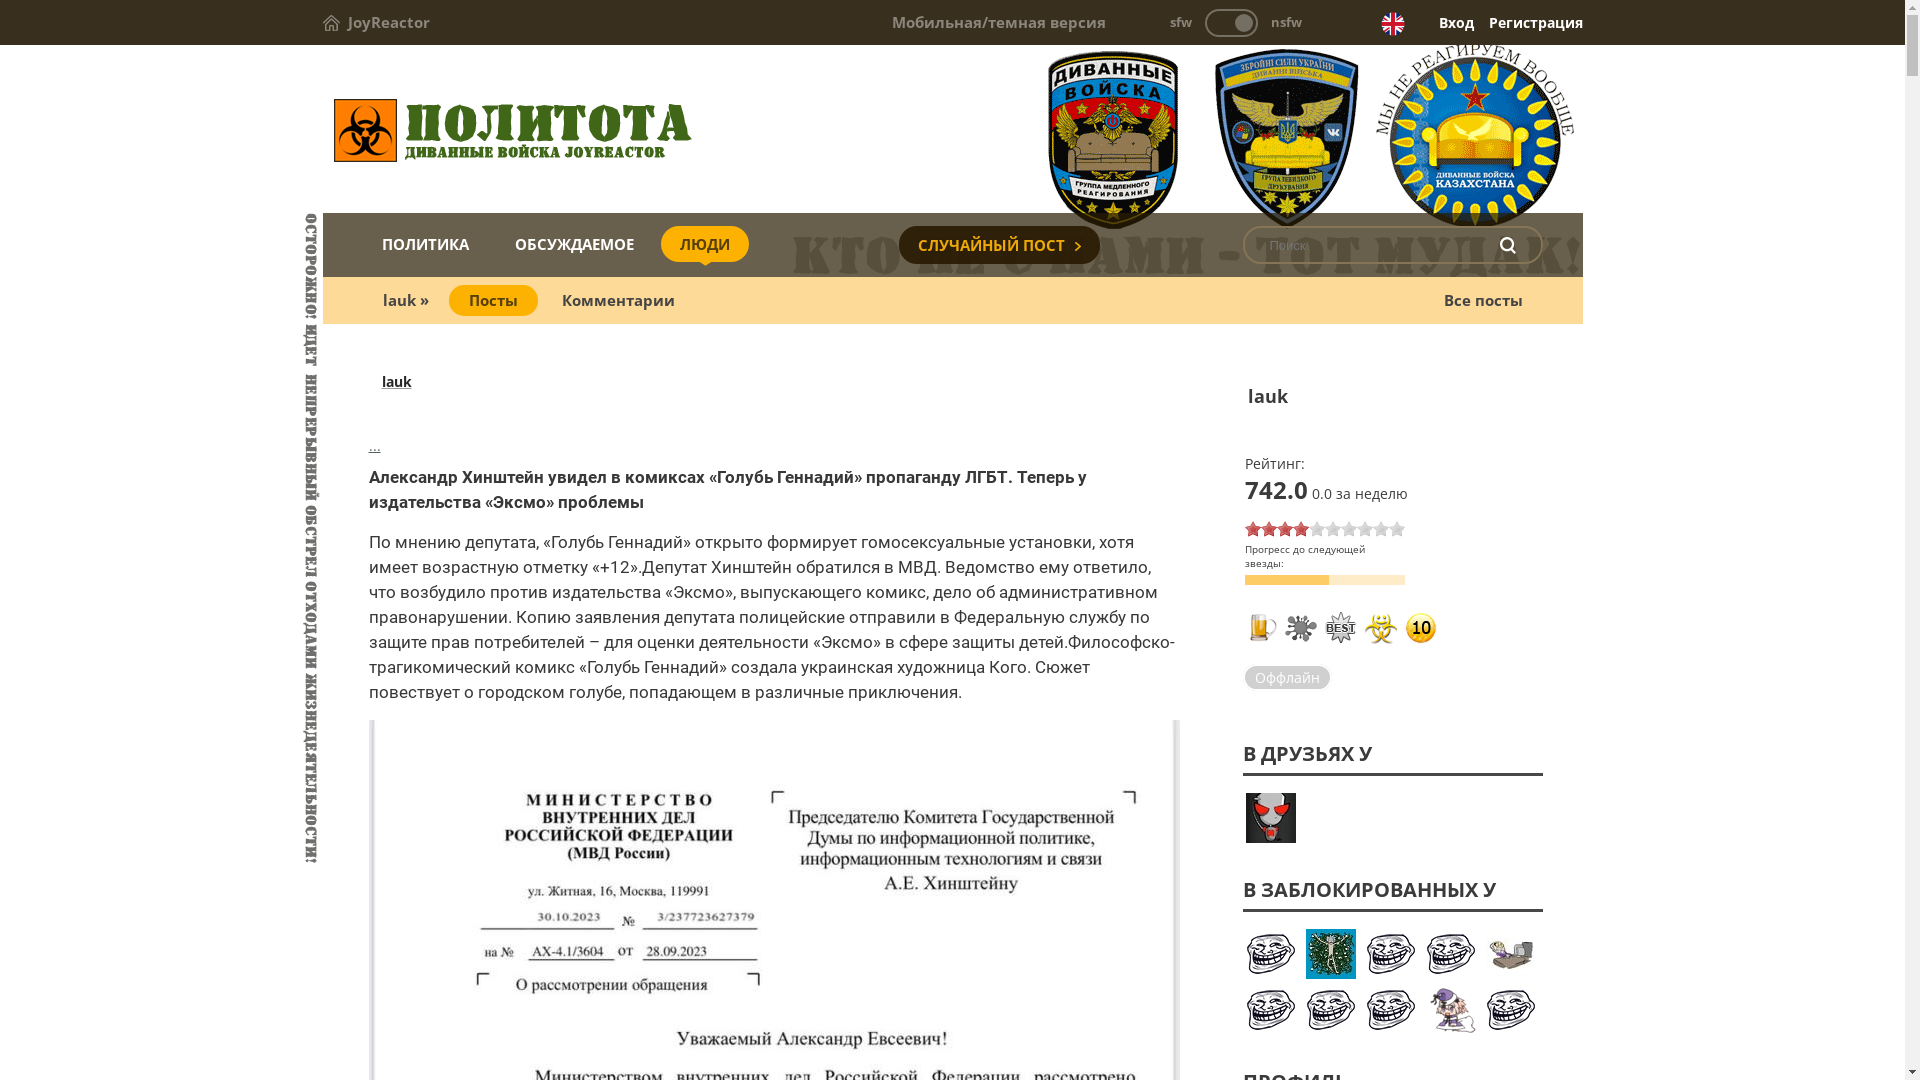  I want to click on John_Headon, so click(1271, 818).